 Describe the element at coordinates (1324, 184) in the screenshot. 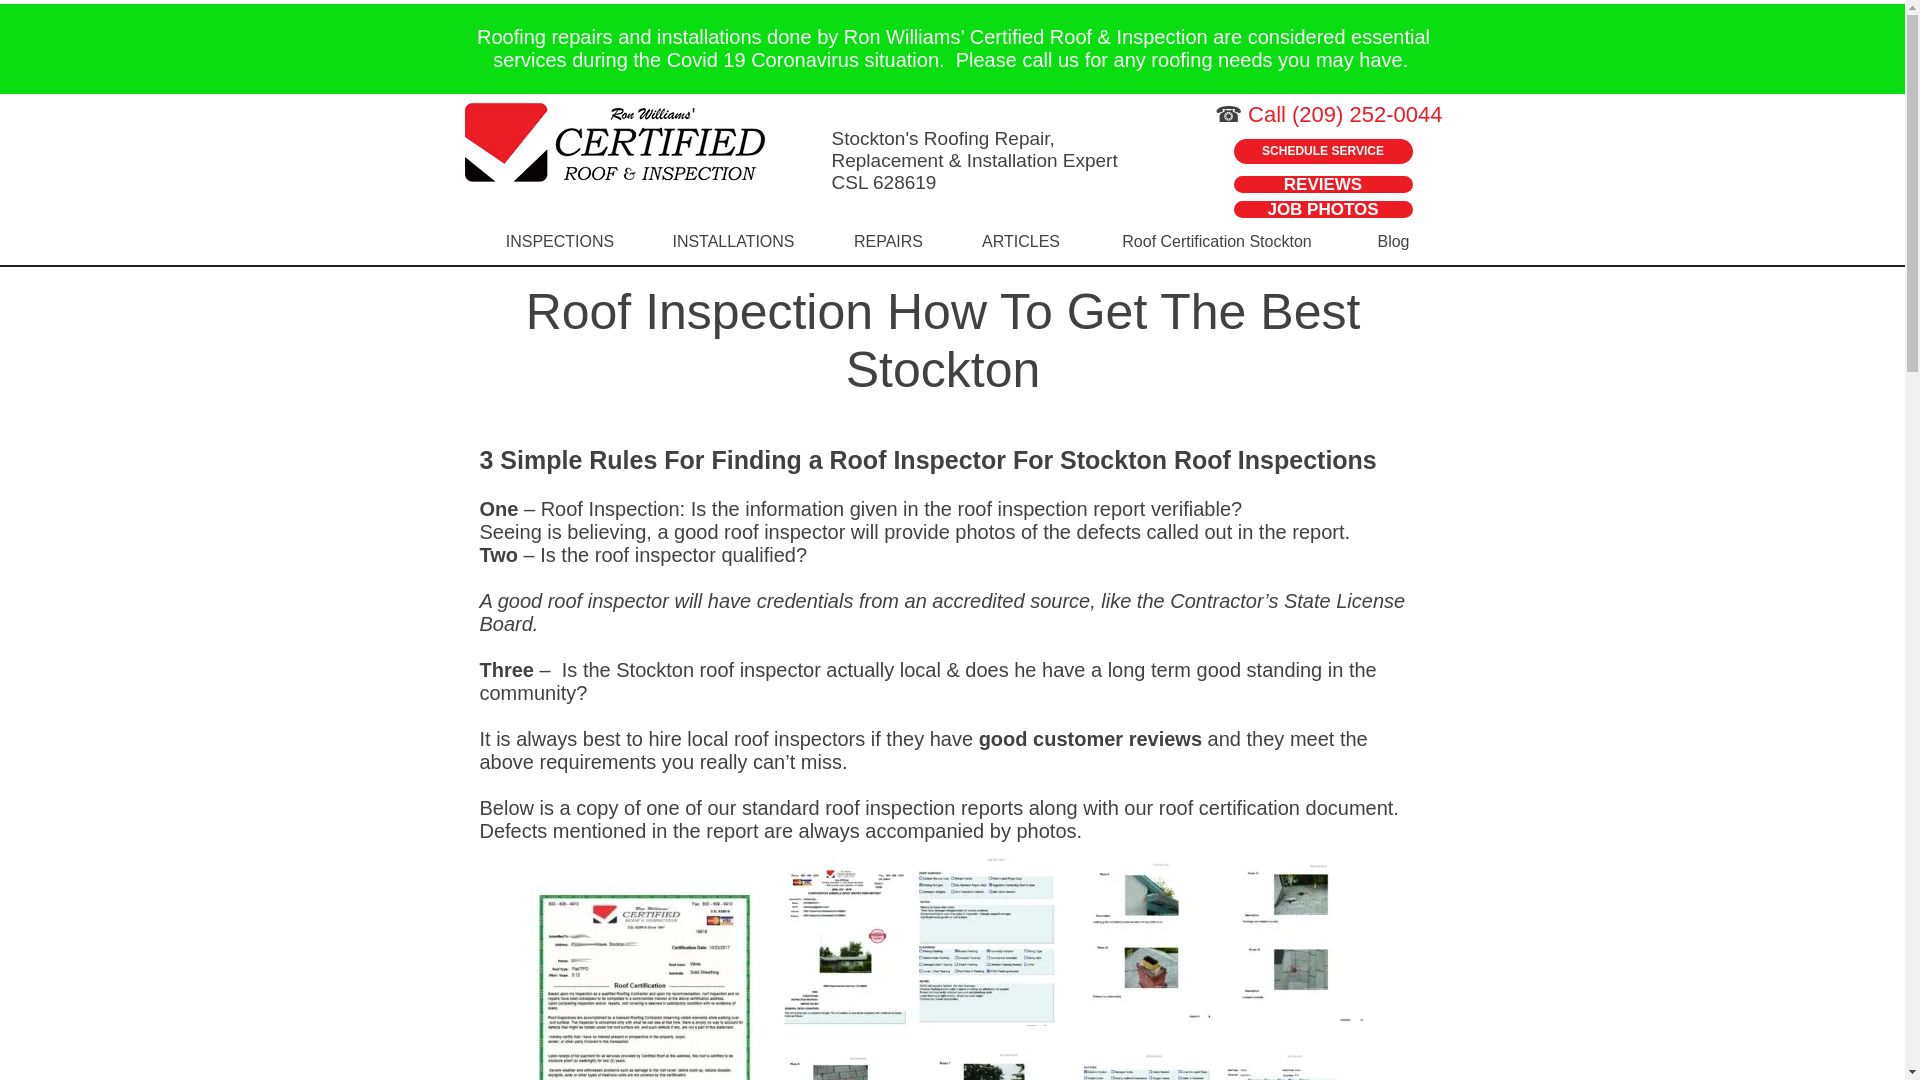

I see `REVIEWS` at that location.